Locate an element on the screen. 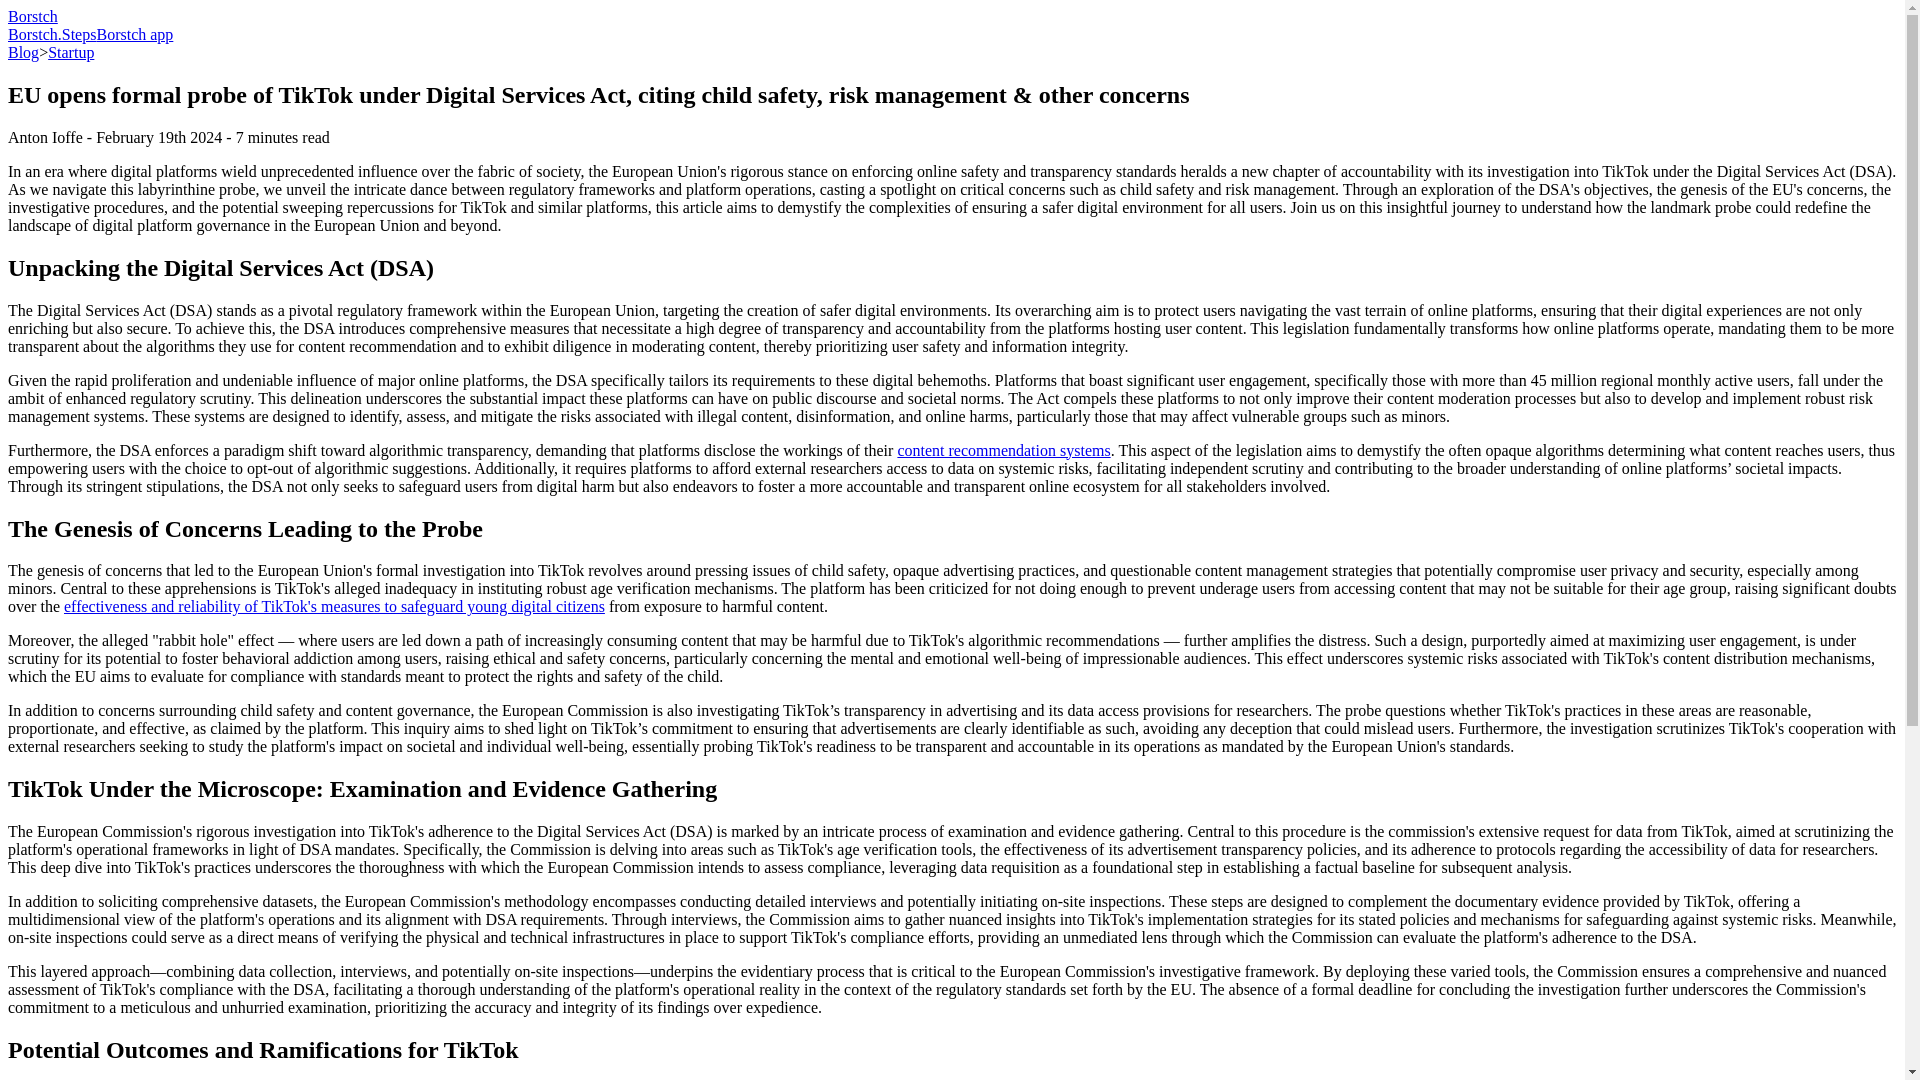 The width and height of the screenshot is (1920, 1080). Borstch.Steps is located at coordinates (52, 34).